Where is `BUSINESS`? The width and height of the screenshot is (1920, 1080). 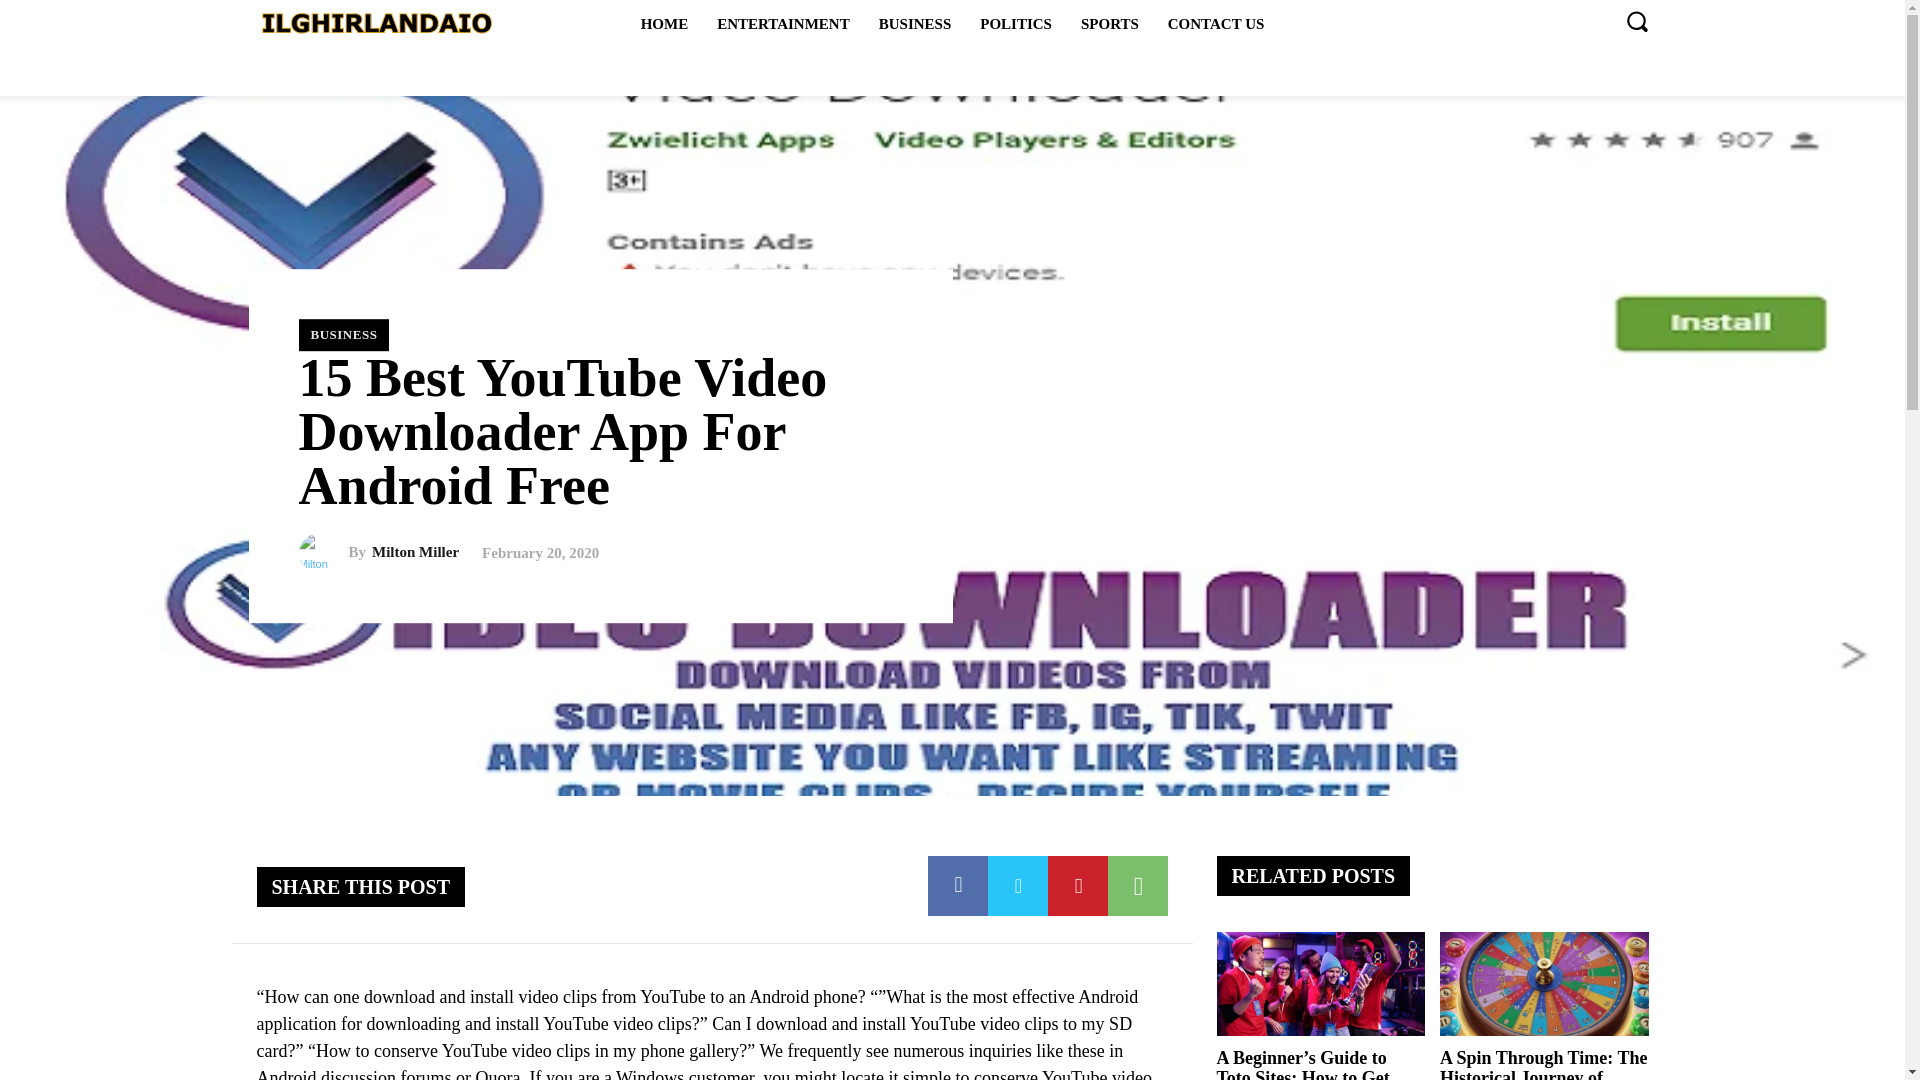
BUSINESS is located at coordinates (343, 334).